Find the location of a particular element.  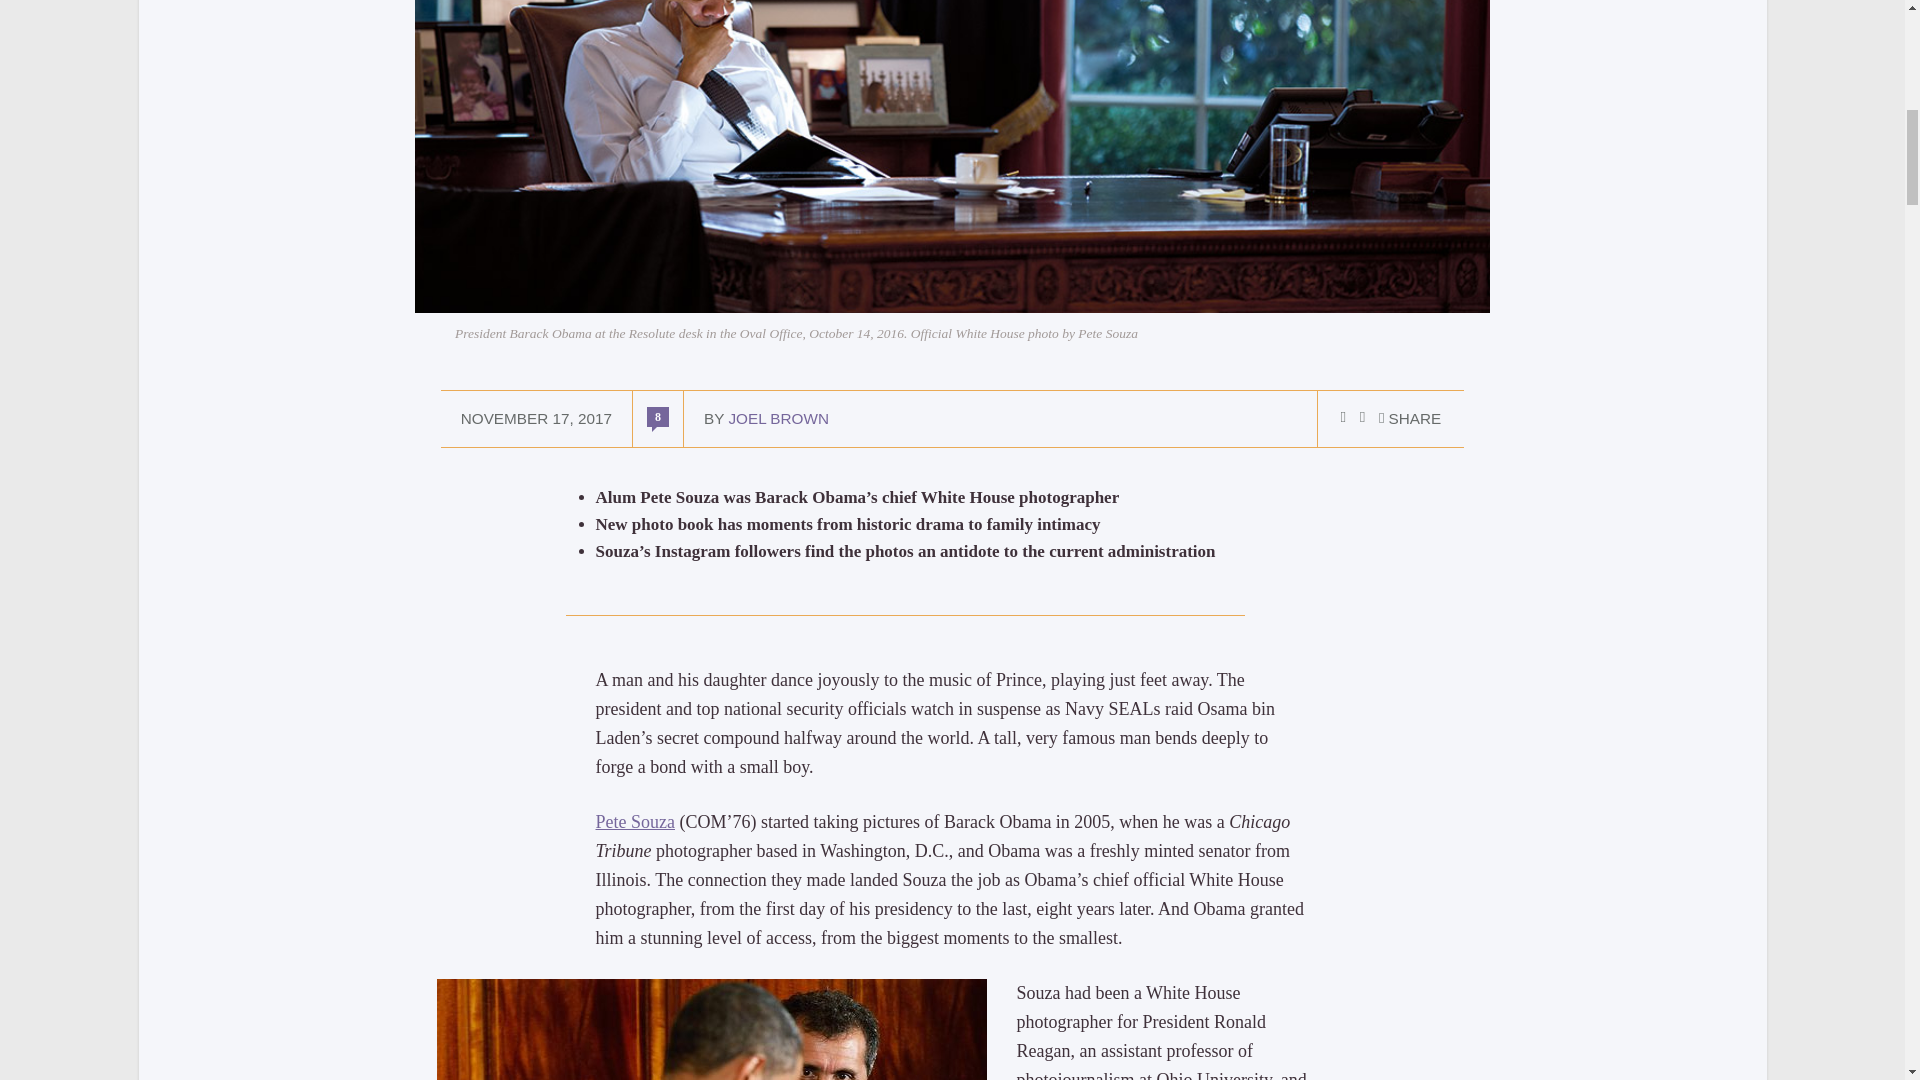

8 is located at coordinates (658, 416).